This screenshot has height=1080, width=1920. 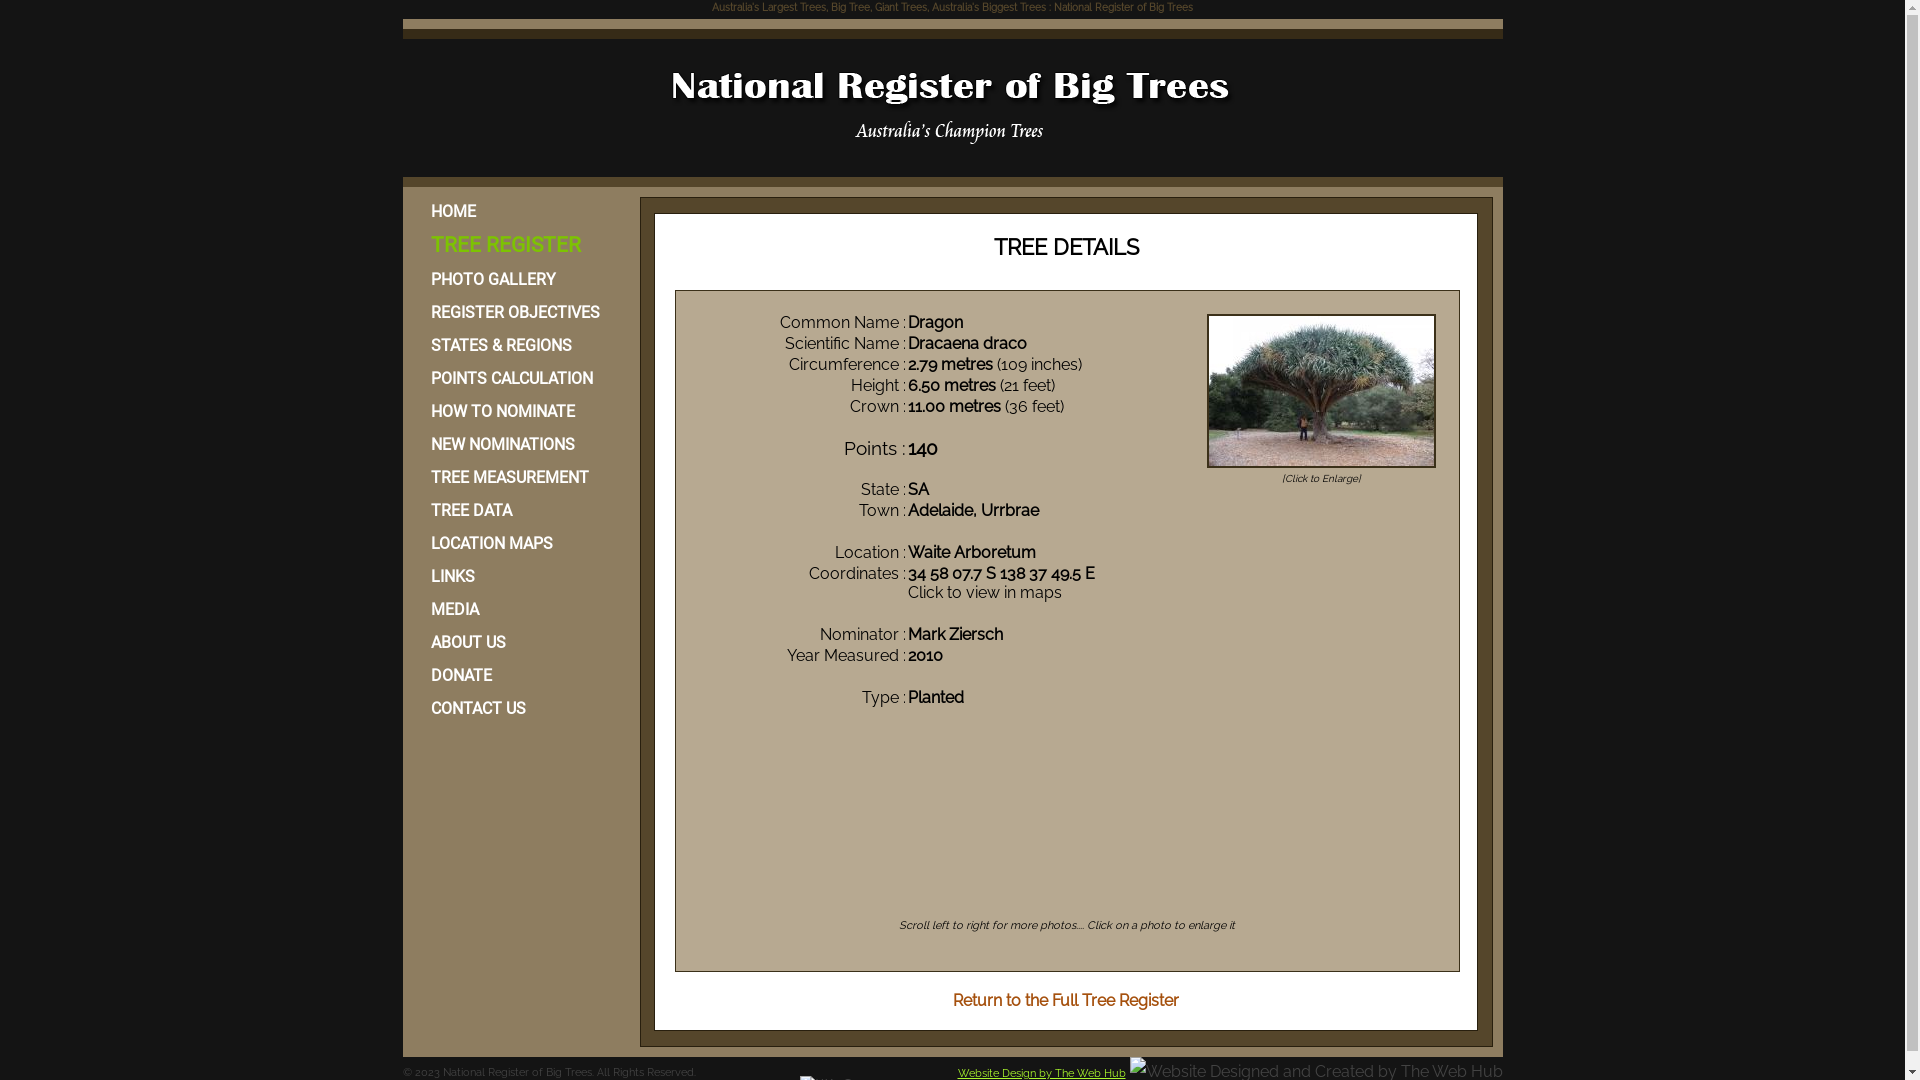 What do you see at coordinates (518, 378) in the screenshot?
I see `POINTS CALCULATION` at bounding box center [518, 378].